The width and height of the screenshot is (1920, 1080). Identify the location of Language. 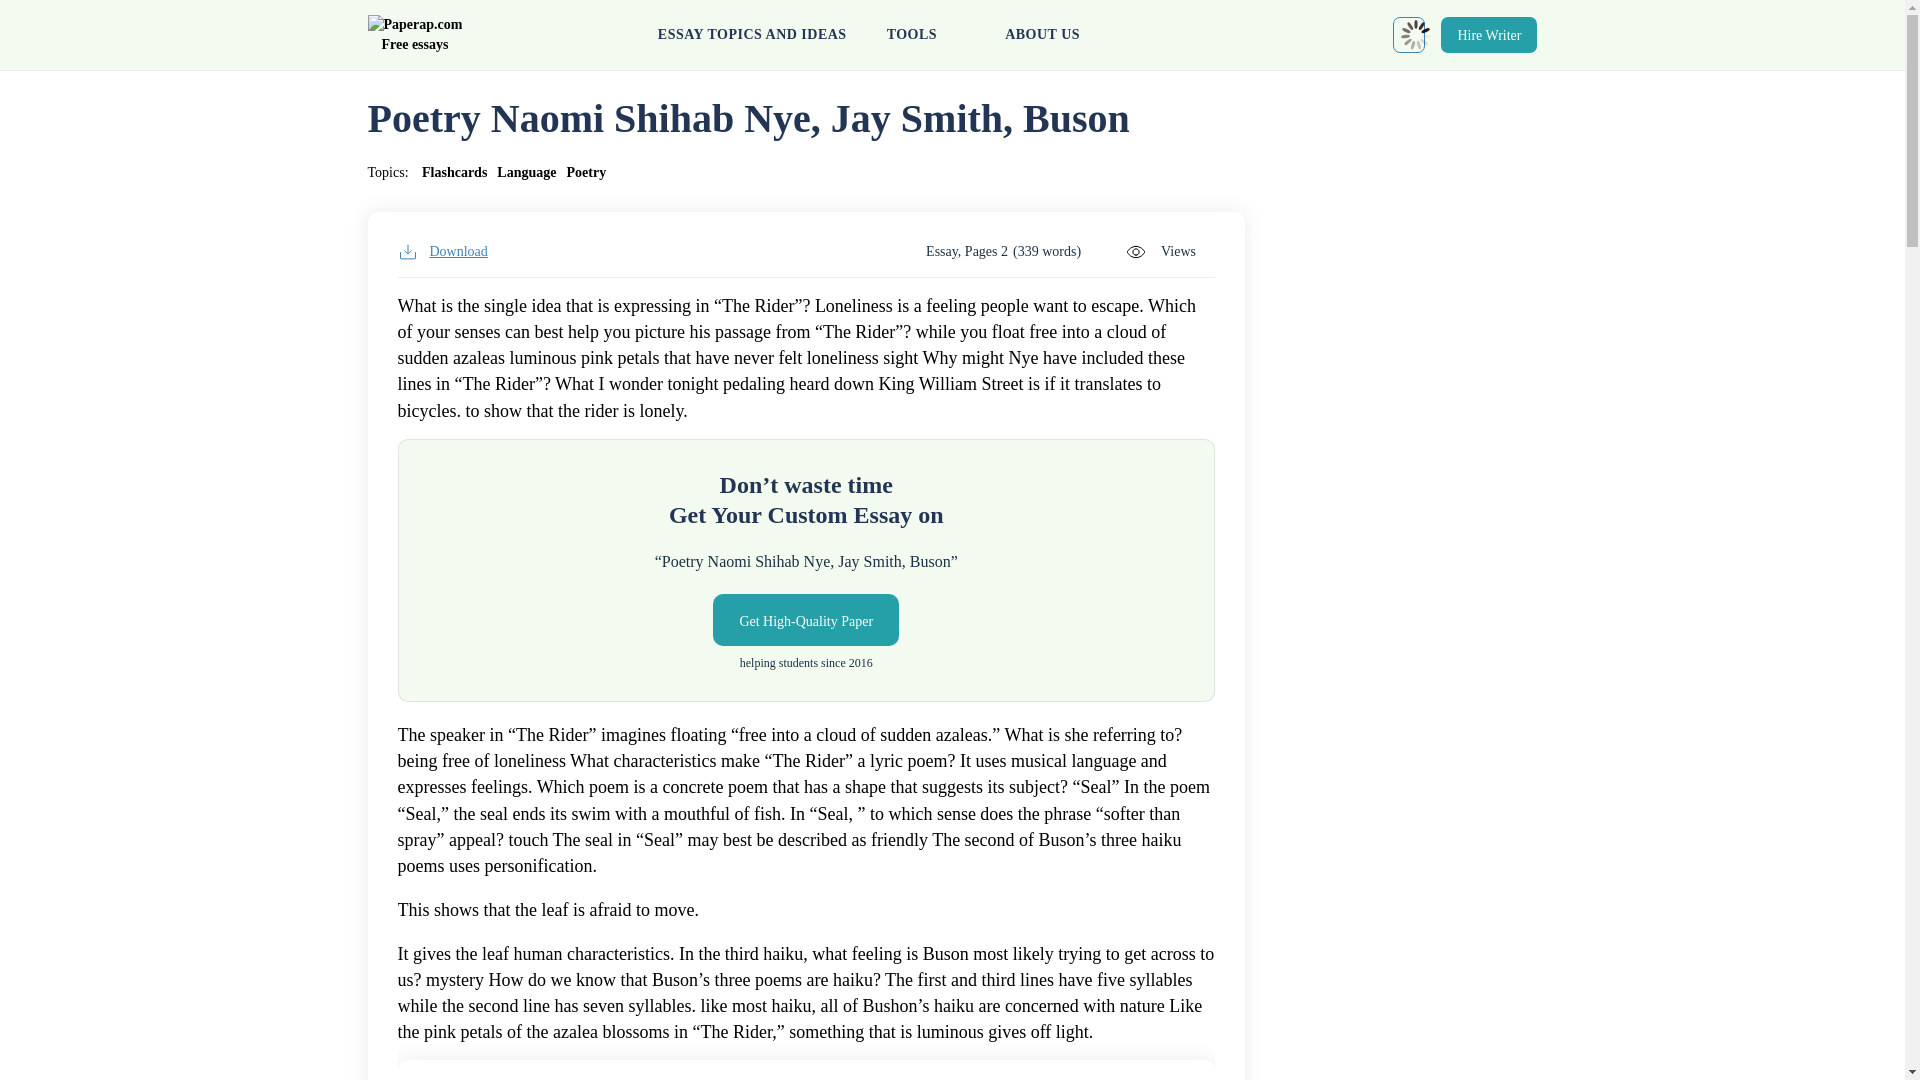
(526, 172).